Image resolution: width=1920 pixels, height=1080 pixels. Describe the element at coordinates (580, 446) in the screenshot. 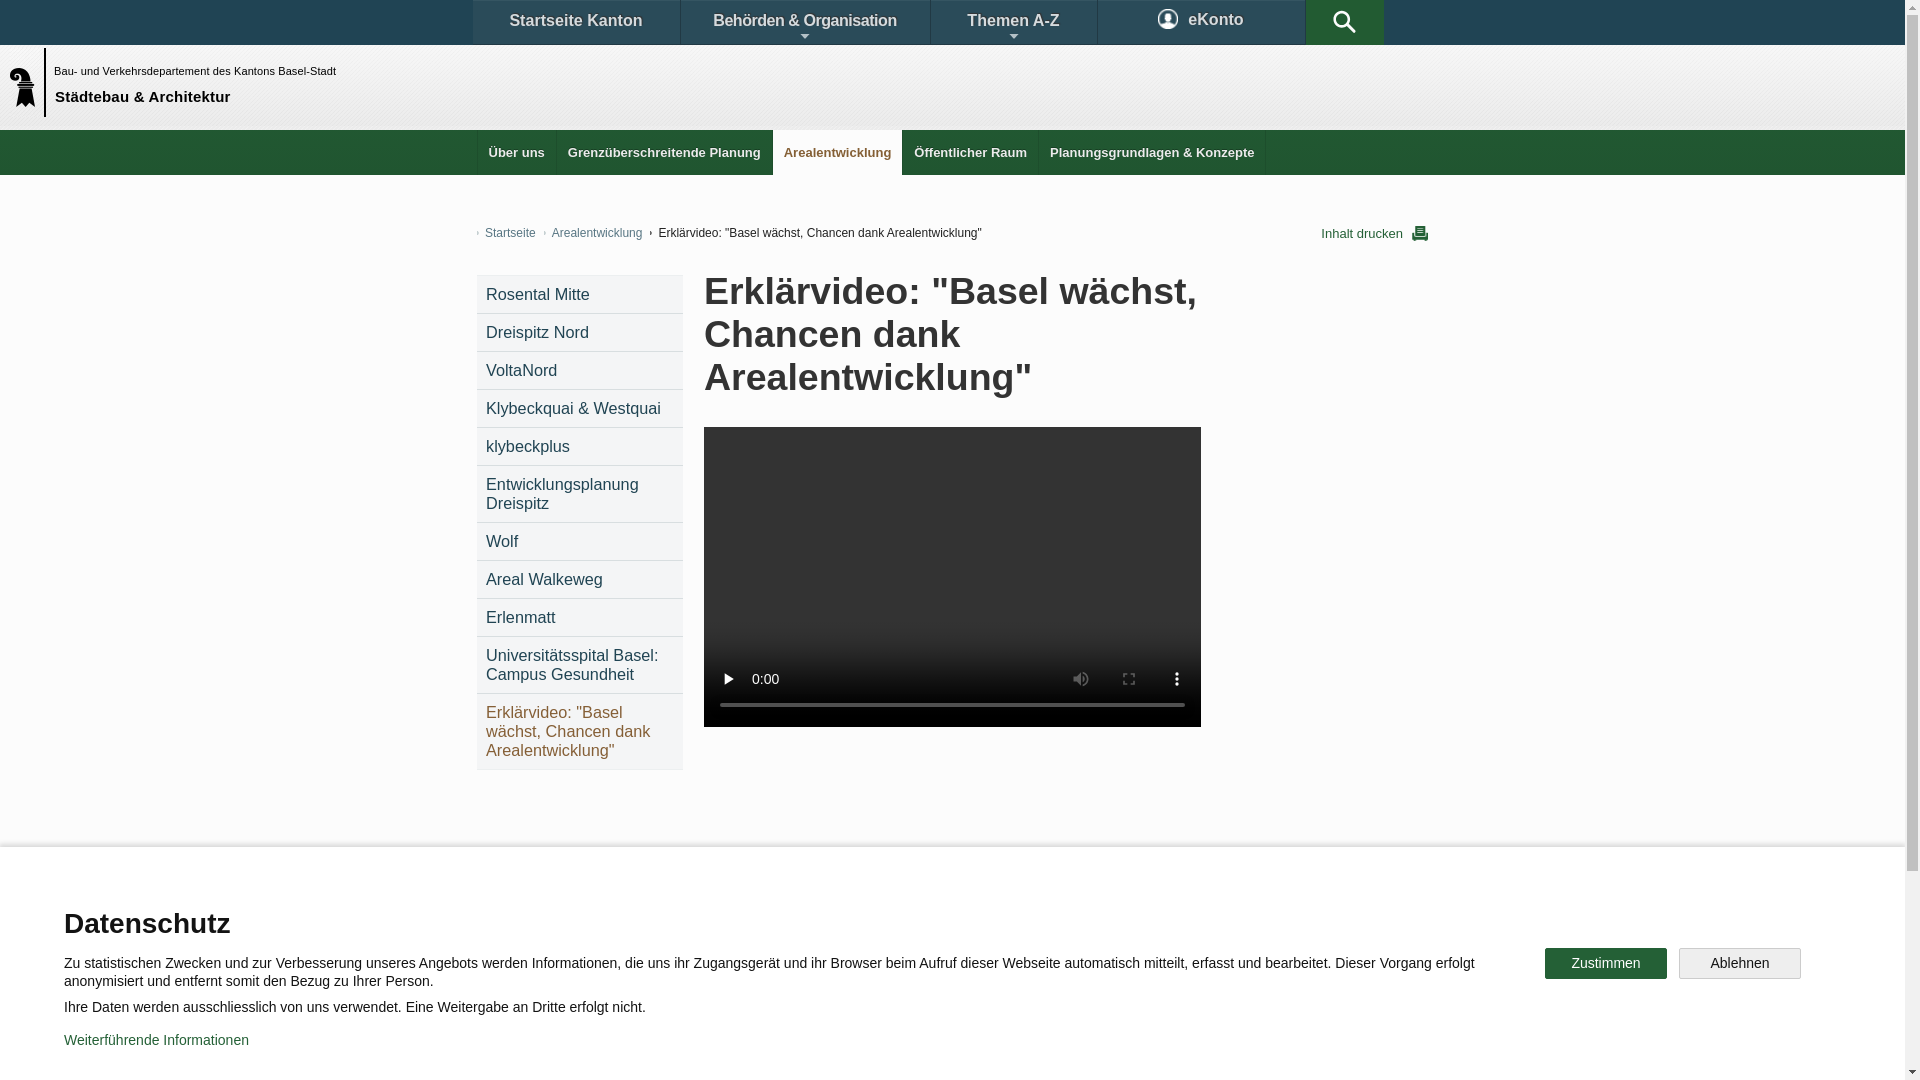

I see `klybeckplus` at that location.